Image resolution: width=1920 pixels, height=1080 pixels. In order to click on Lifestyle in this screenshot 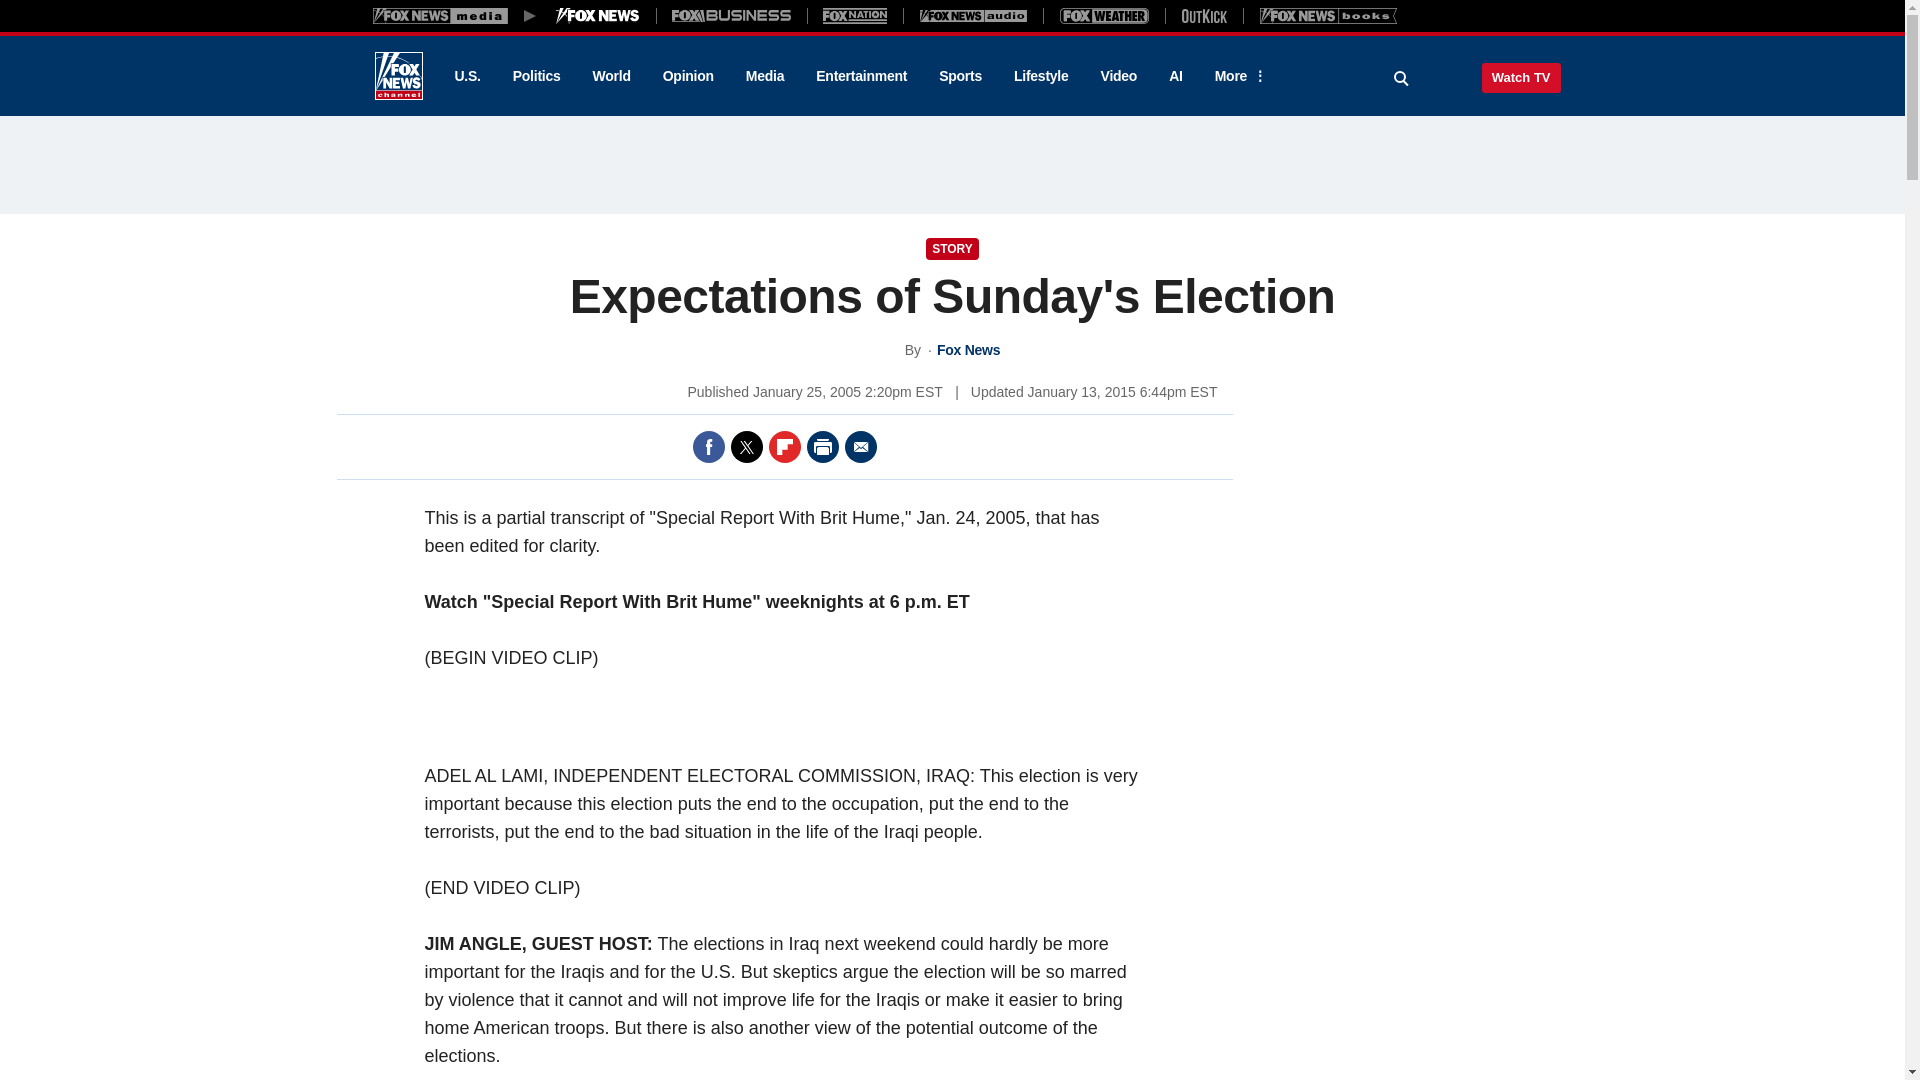, I will do `click(1041, 76)`.